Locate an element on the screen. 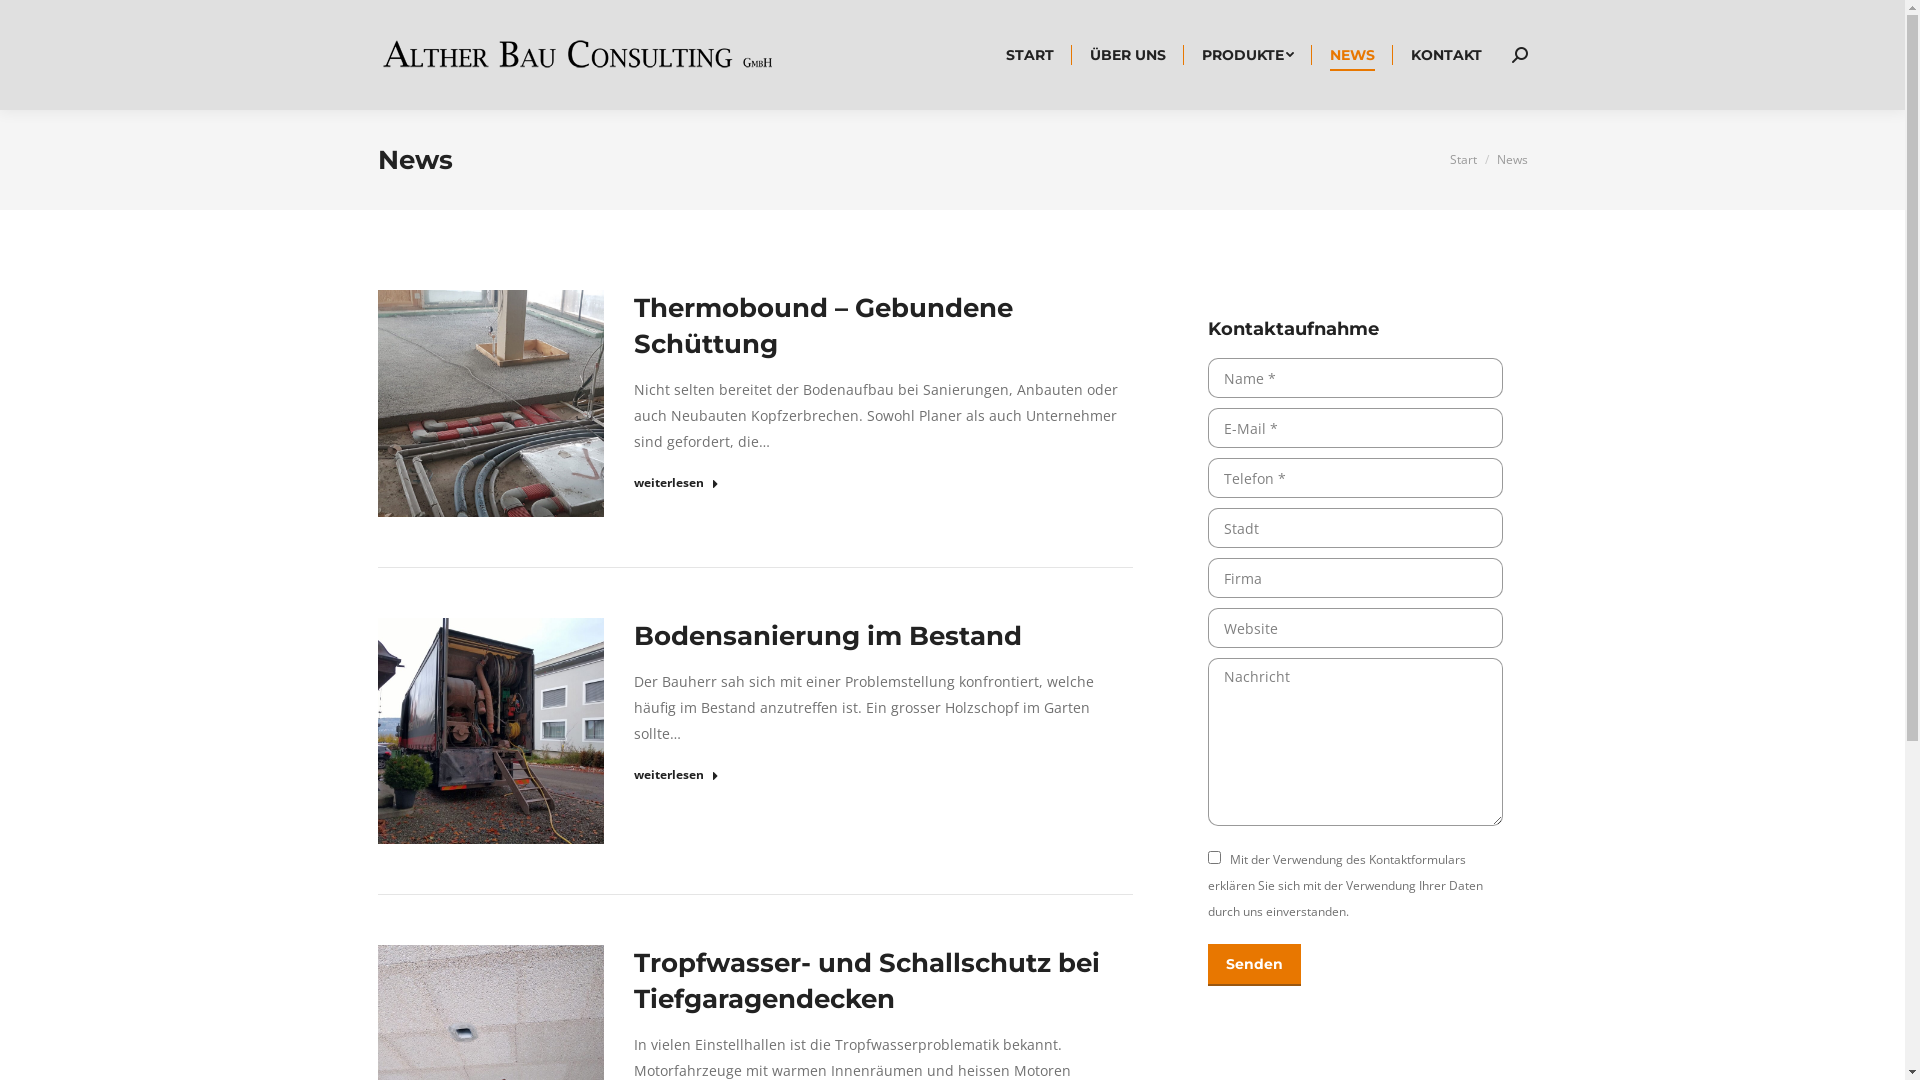 Image resolution: width=1920 pixels, height=1080 pixels. START is located at coordinates (1030, 55).